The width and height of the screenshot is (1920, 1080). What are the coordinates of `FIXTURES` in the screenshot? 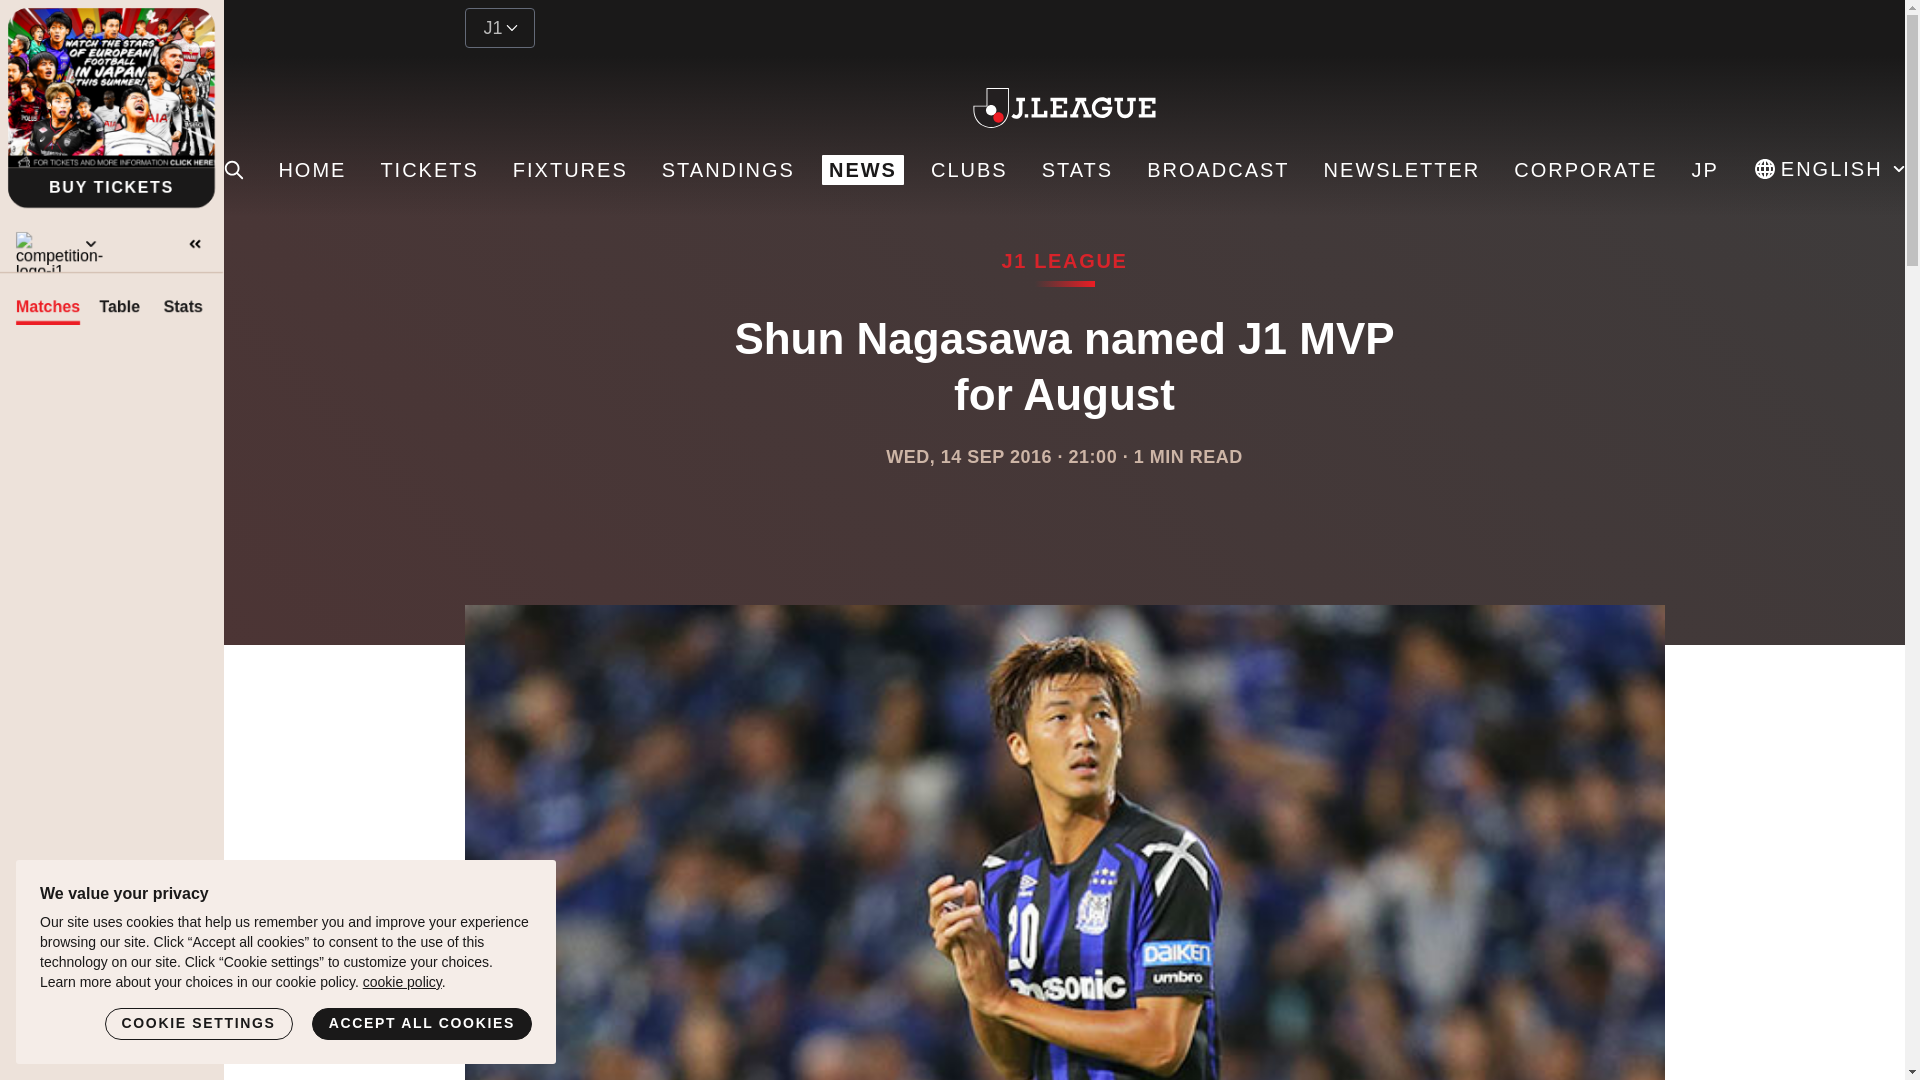 It's located at (570, 170).